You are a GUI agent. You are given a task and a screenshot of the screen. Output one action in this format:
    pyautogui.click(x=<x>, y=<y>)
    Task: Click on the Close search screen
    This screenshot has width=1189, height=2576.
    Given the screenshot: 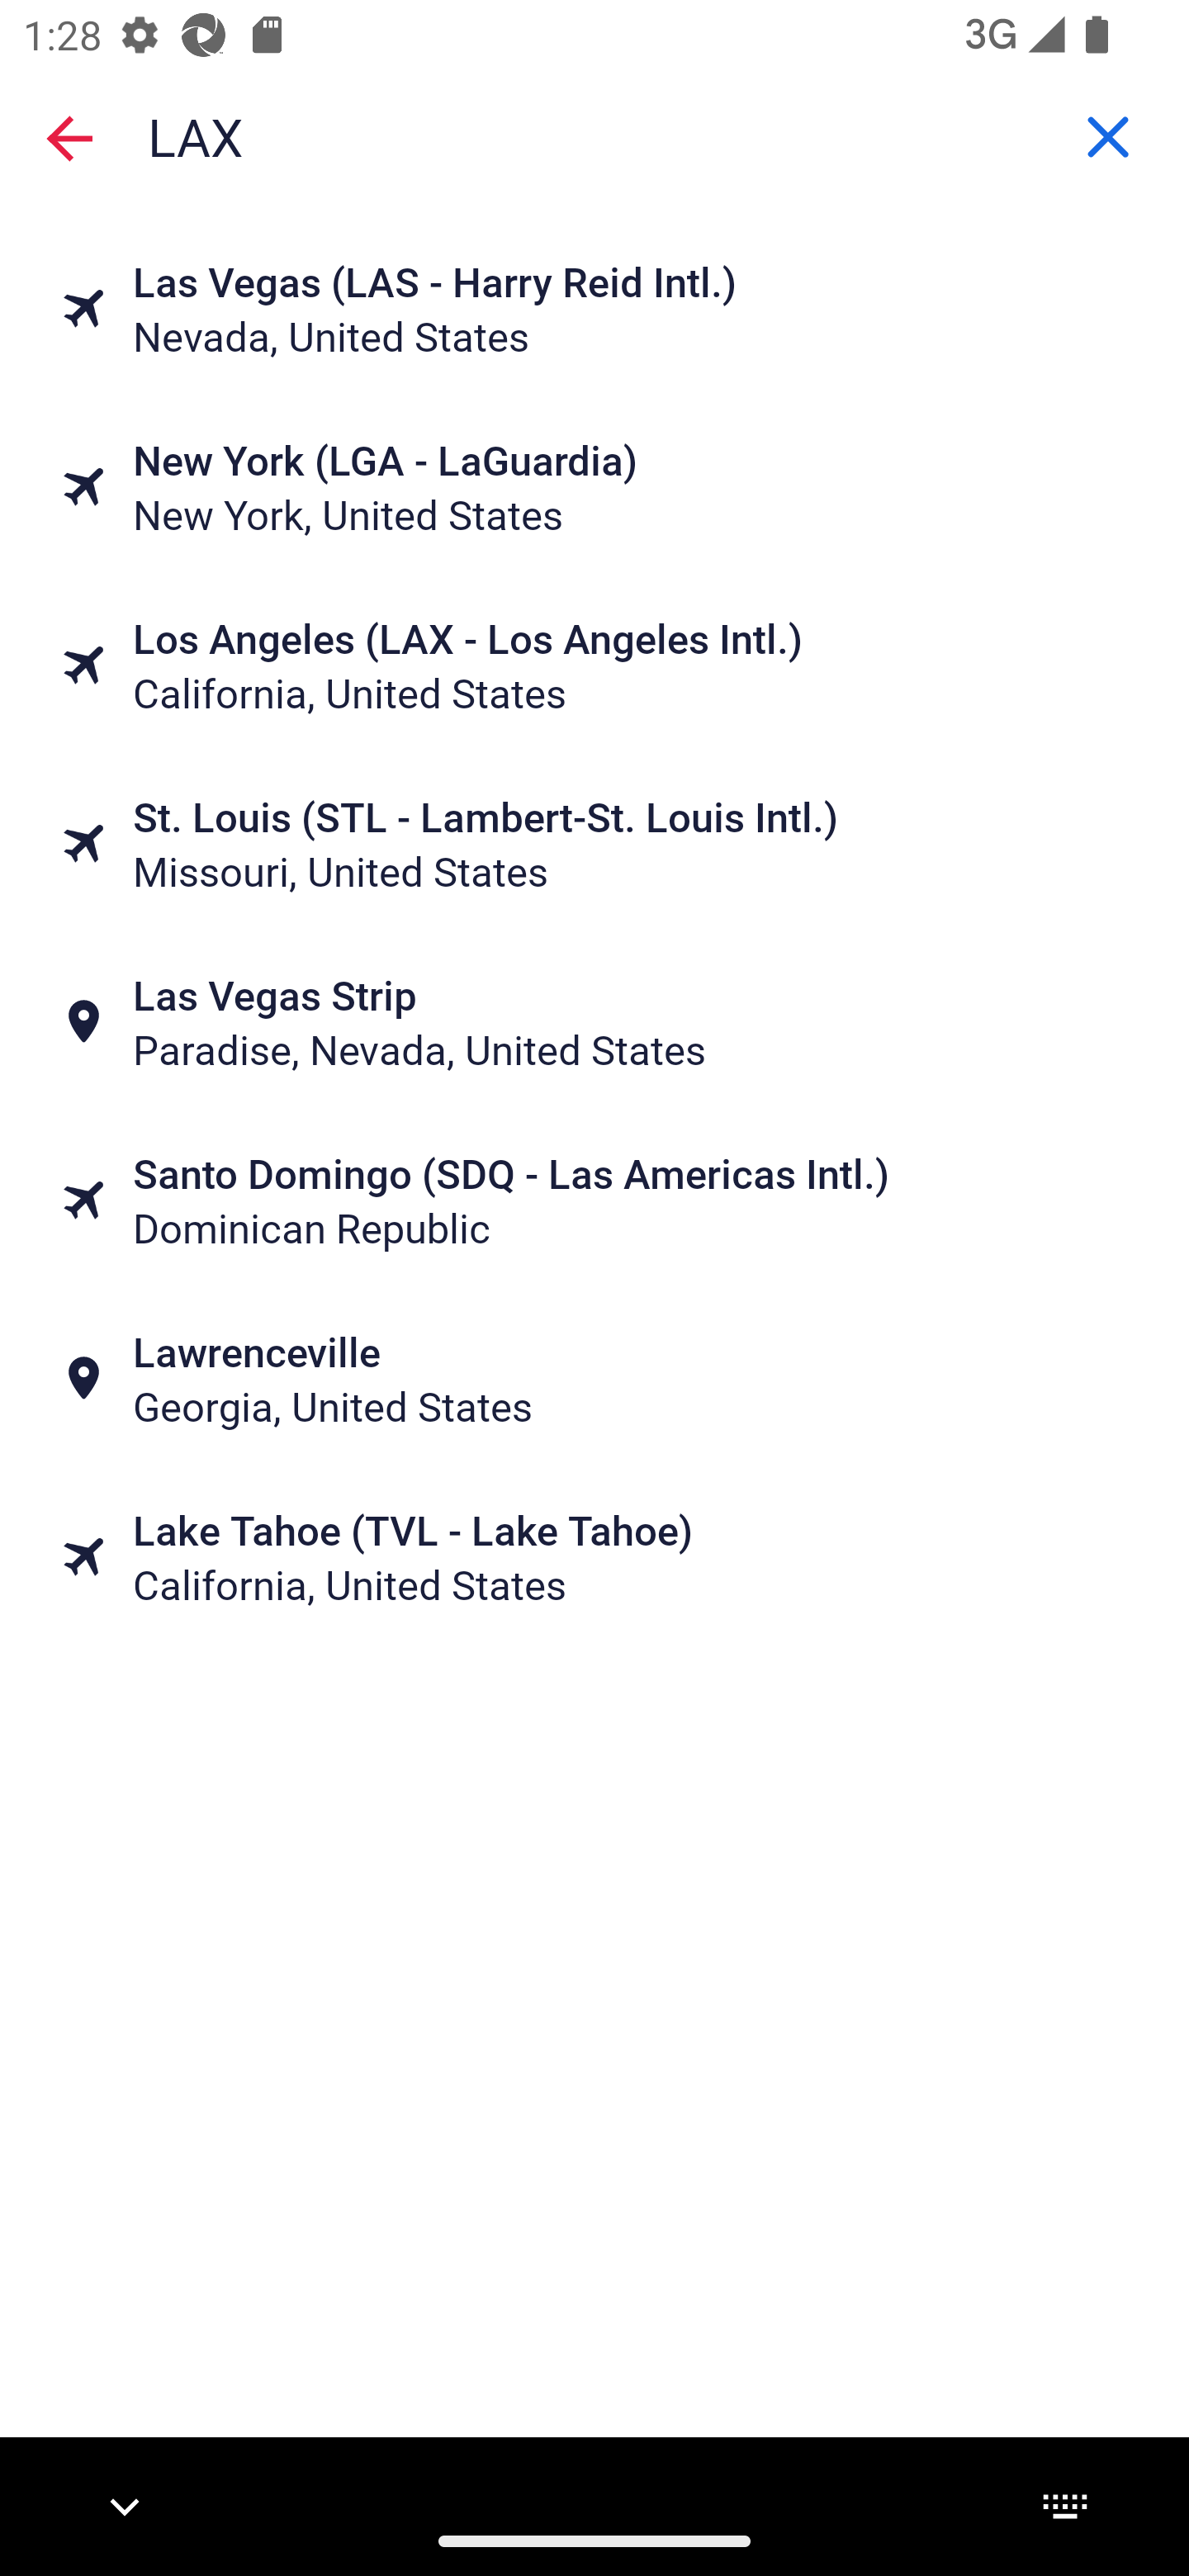 What is the action you would take?
    pyautogui.click(x=69, y=139)
    